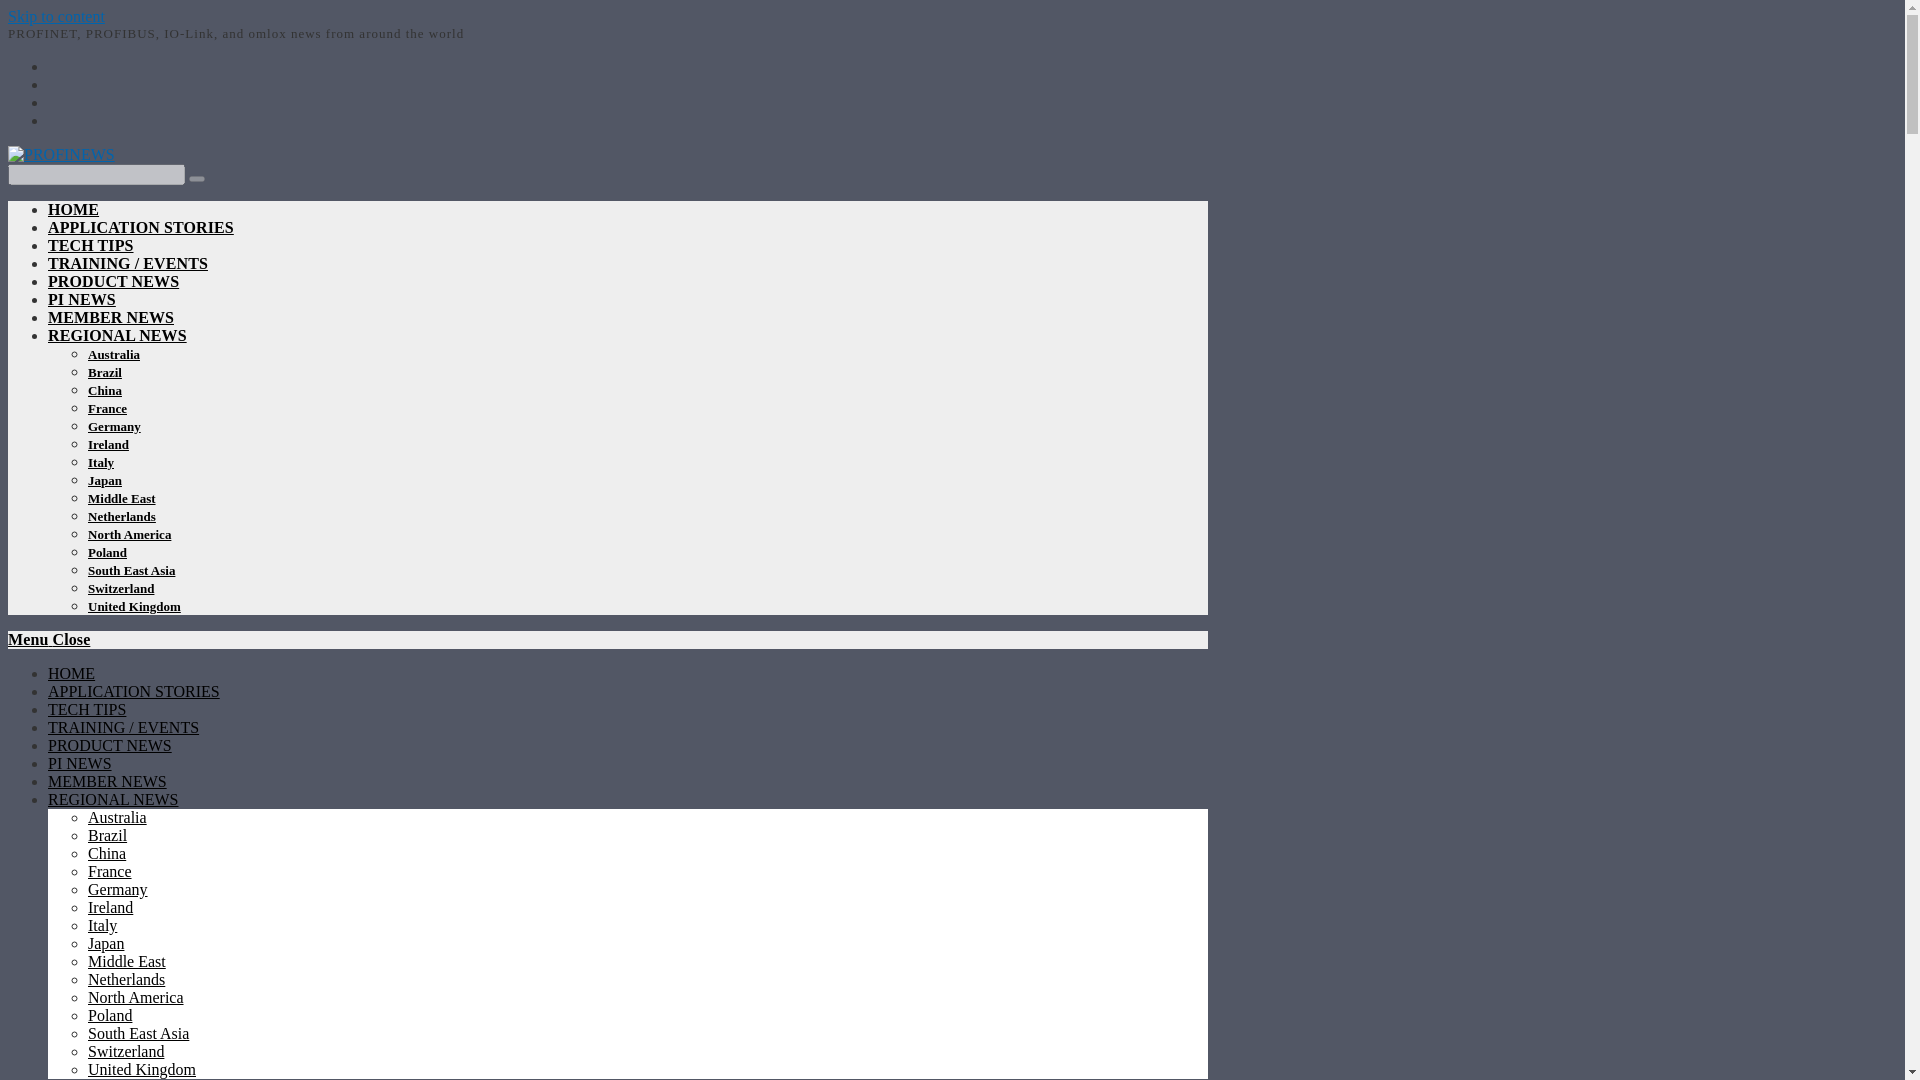  What do you see at coordinates (74, 209) in the screenshot?
I see `HOME` at bounding box center [74, 209].